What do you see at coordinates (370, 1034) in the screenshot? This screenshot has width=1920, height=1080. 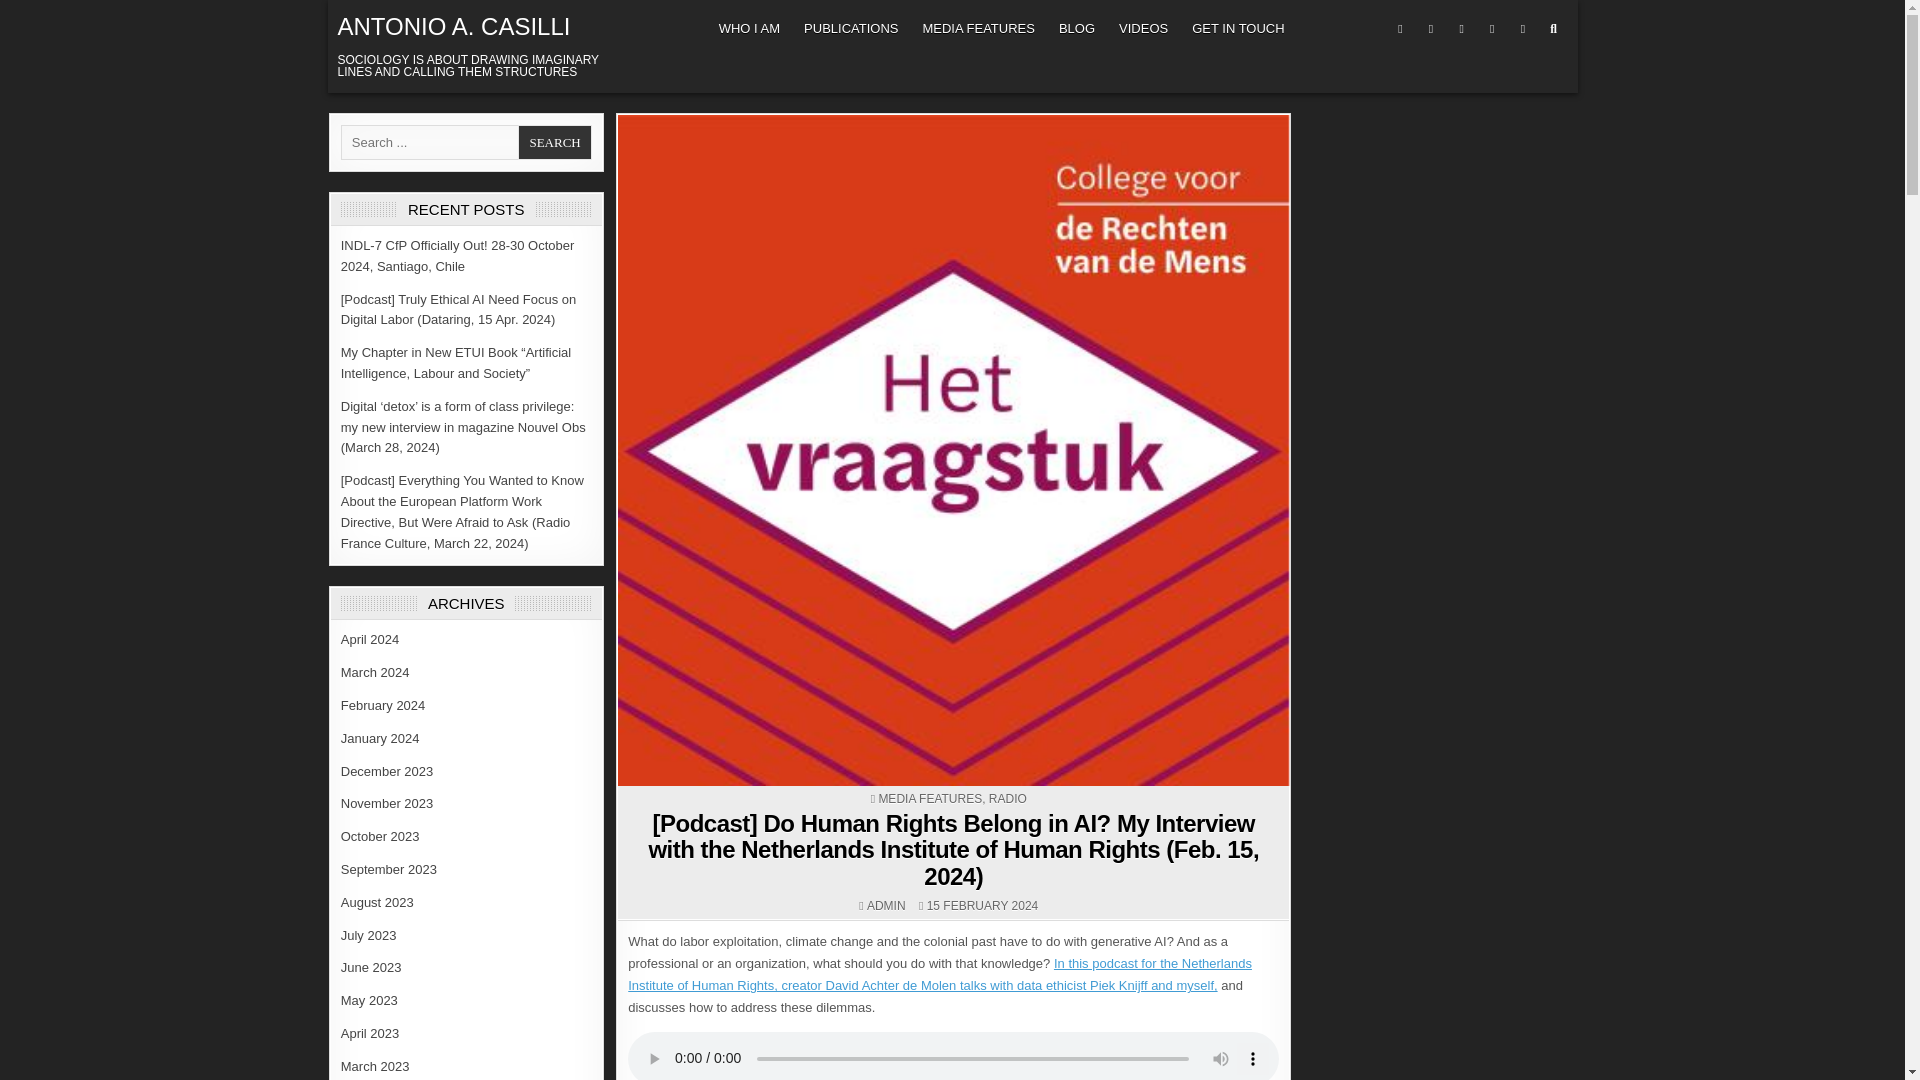 I see `April 2023` at bounding box center [370, 1034].